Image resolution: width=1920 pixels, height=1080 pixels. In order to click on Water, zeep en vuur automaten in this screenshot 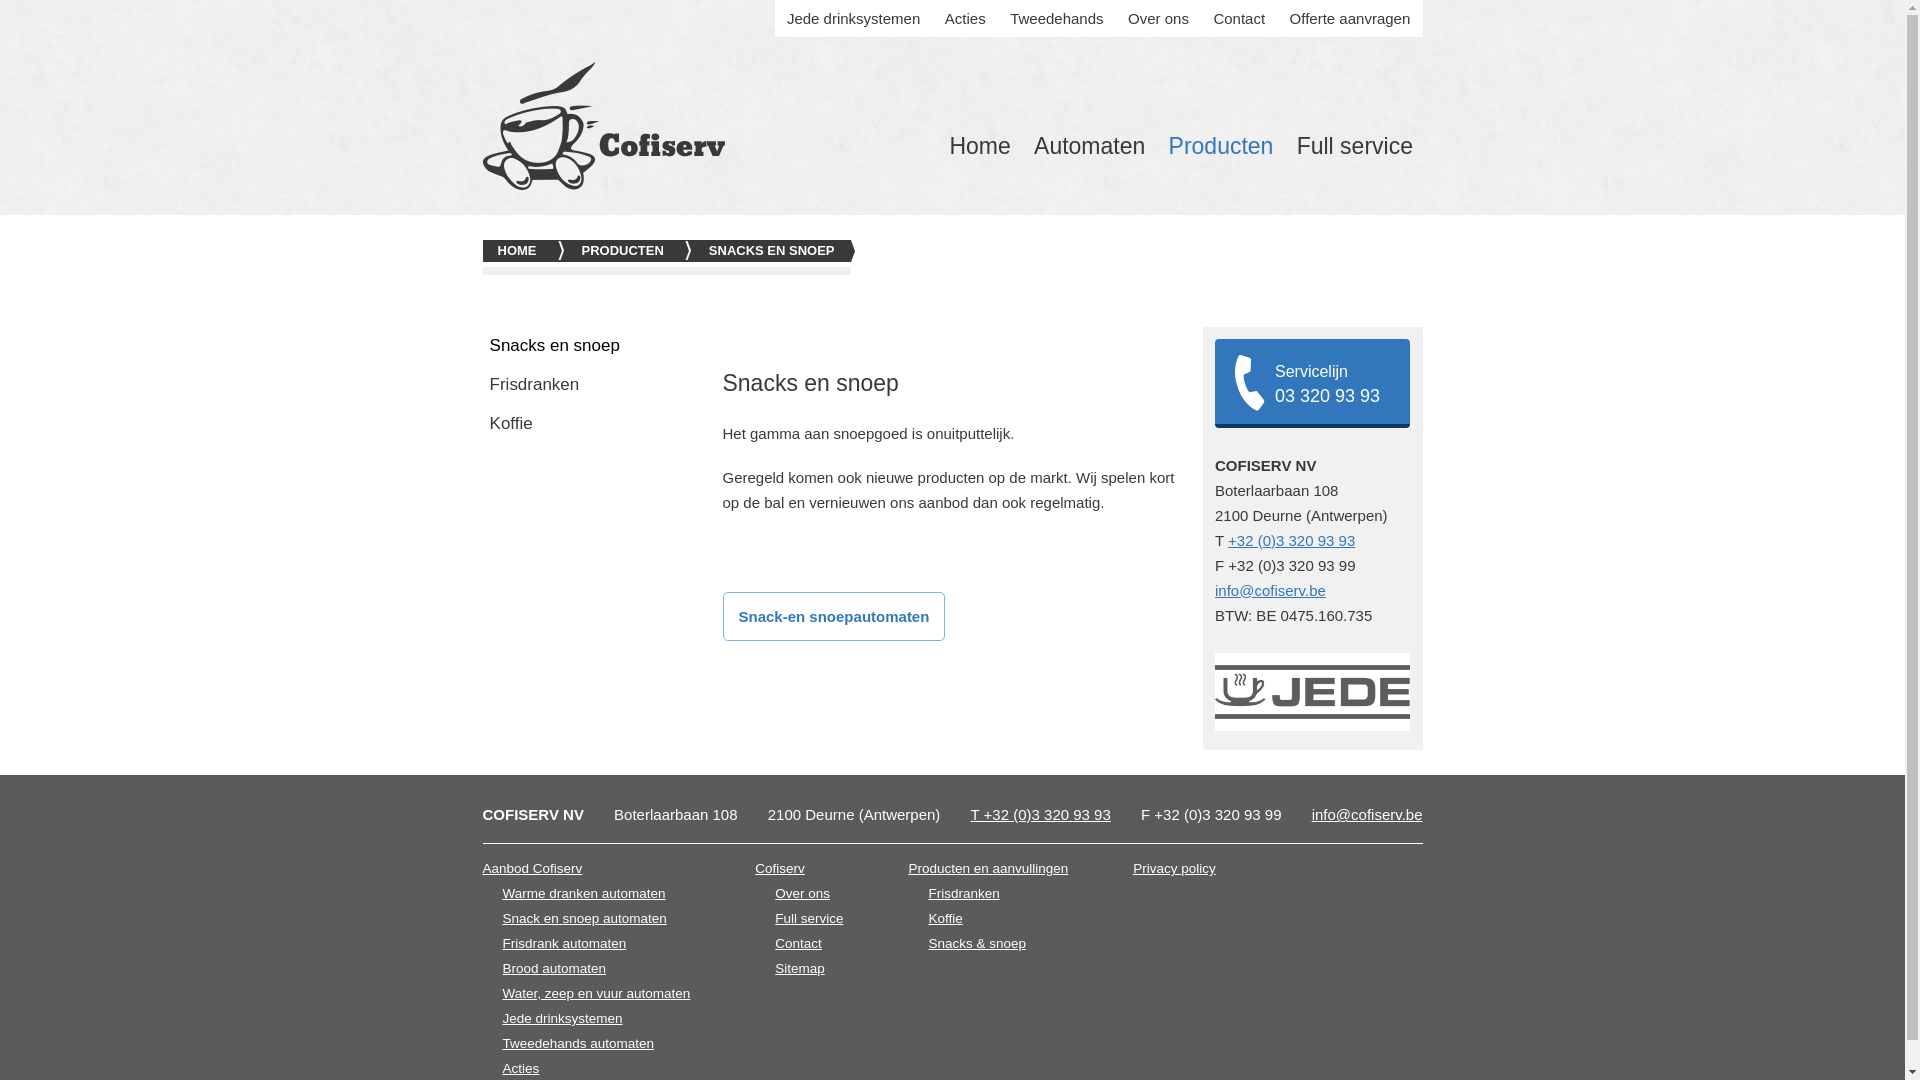, I will do `click(596, 994)`.